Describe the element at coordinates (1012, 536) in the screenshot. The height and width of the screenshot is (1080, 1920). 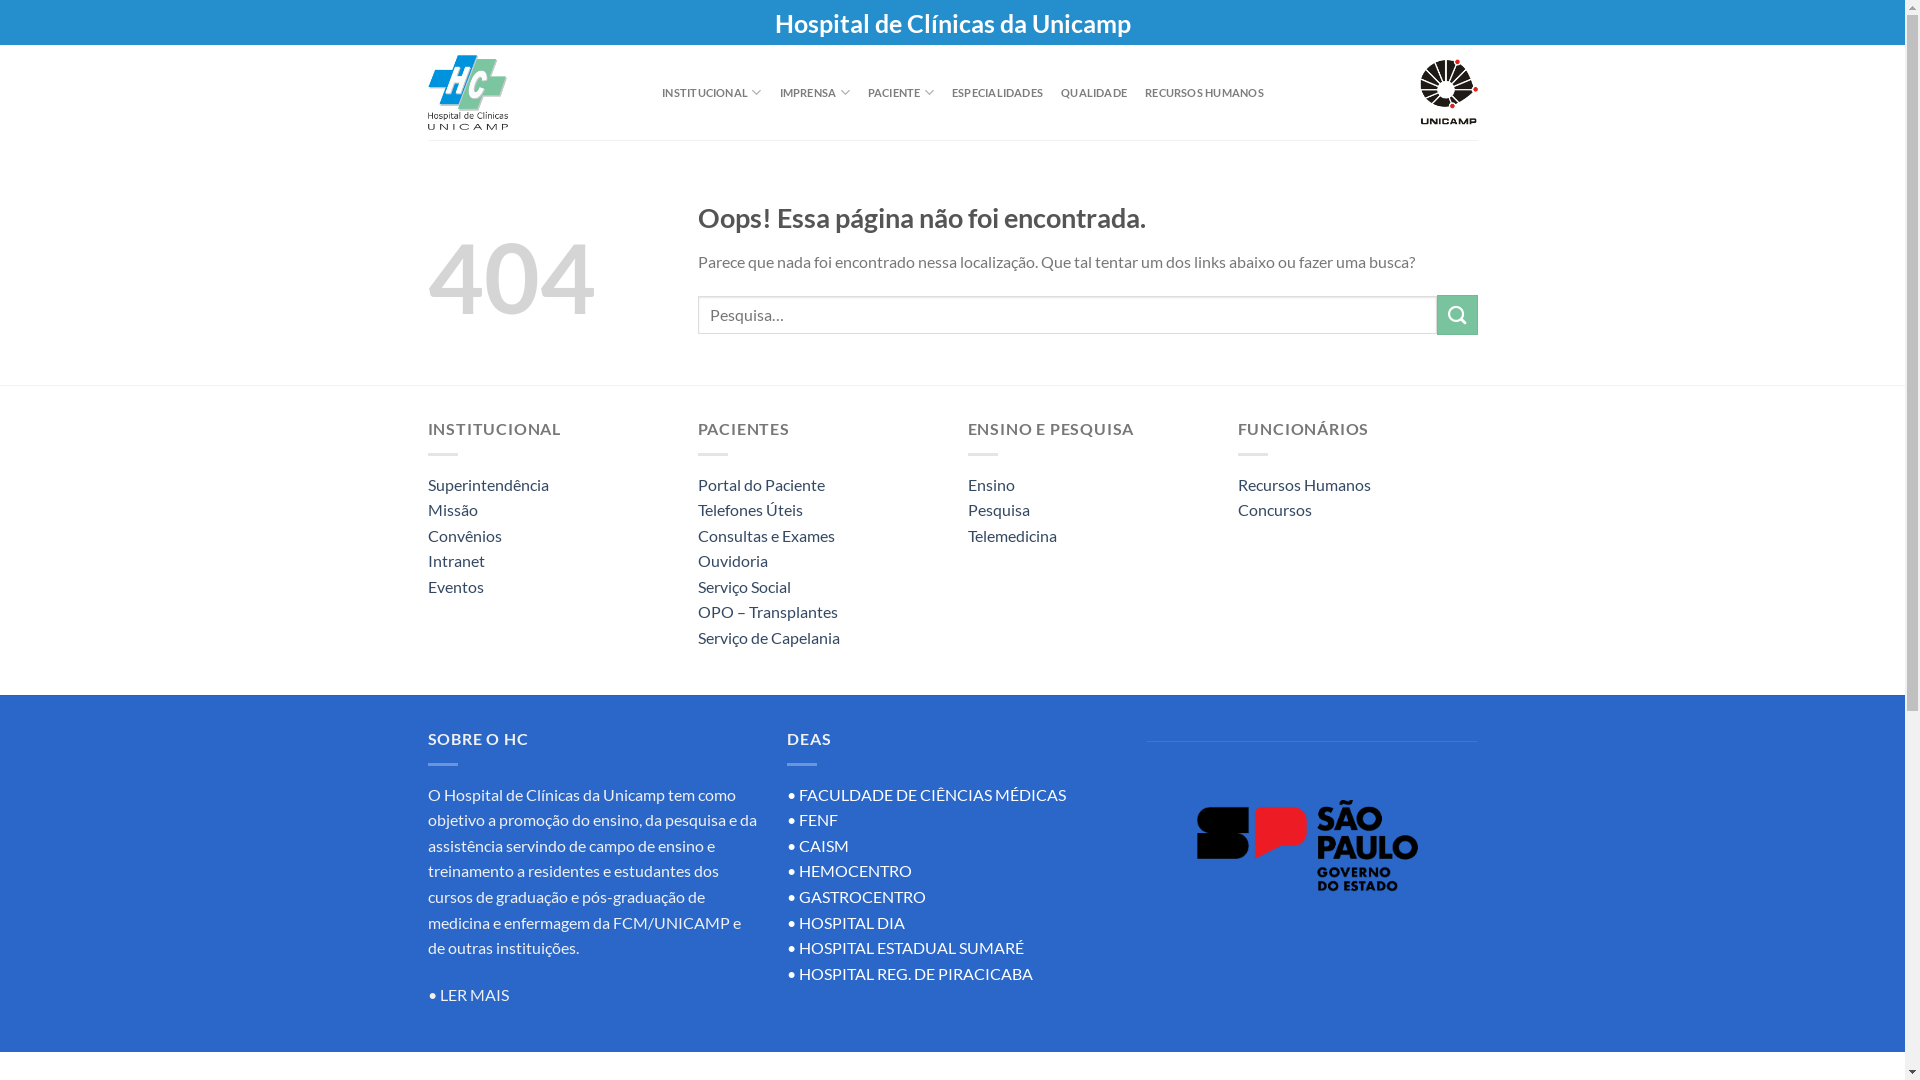
I see `Telemedicina` at that location.